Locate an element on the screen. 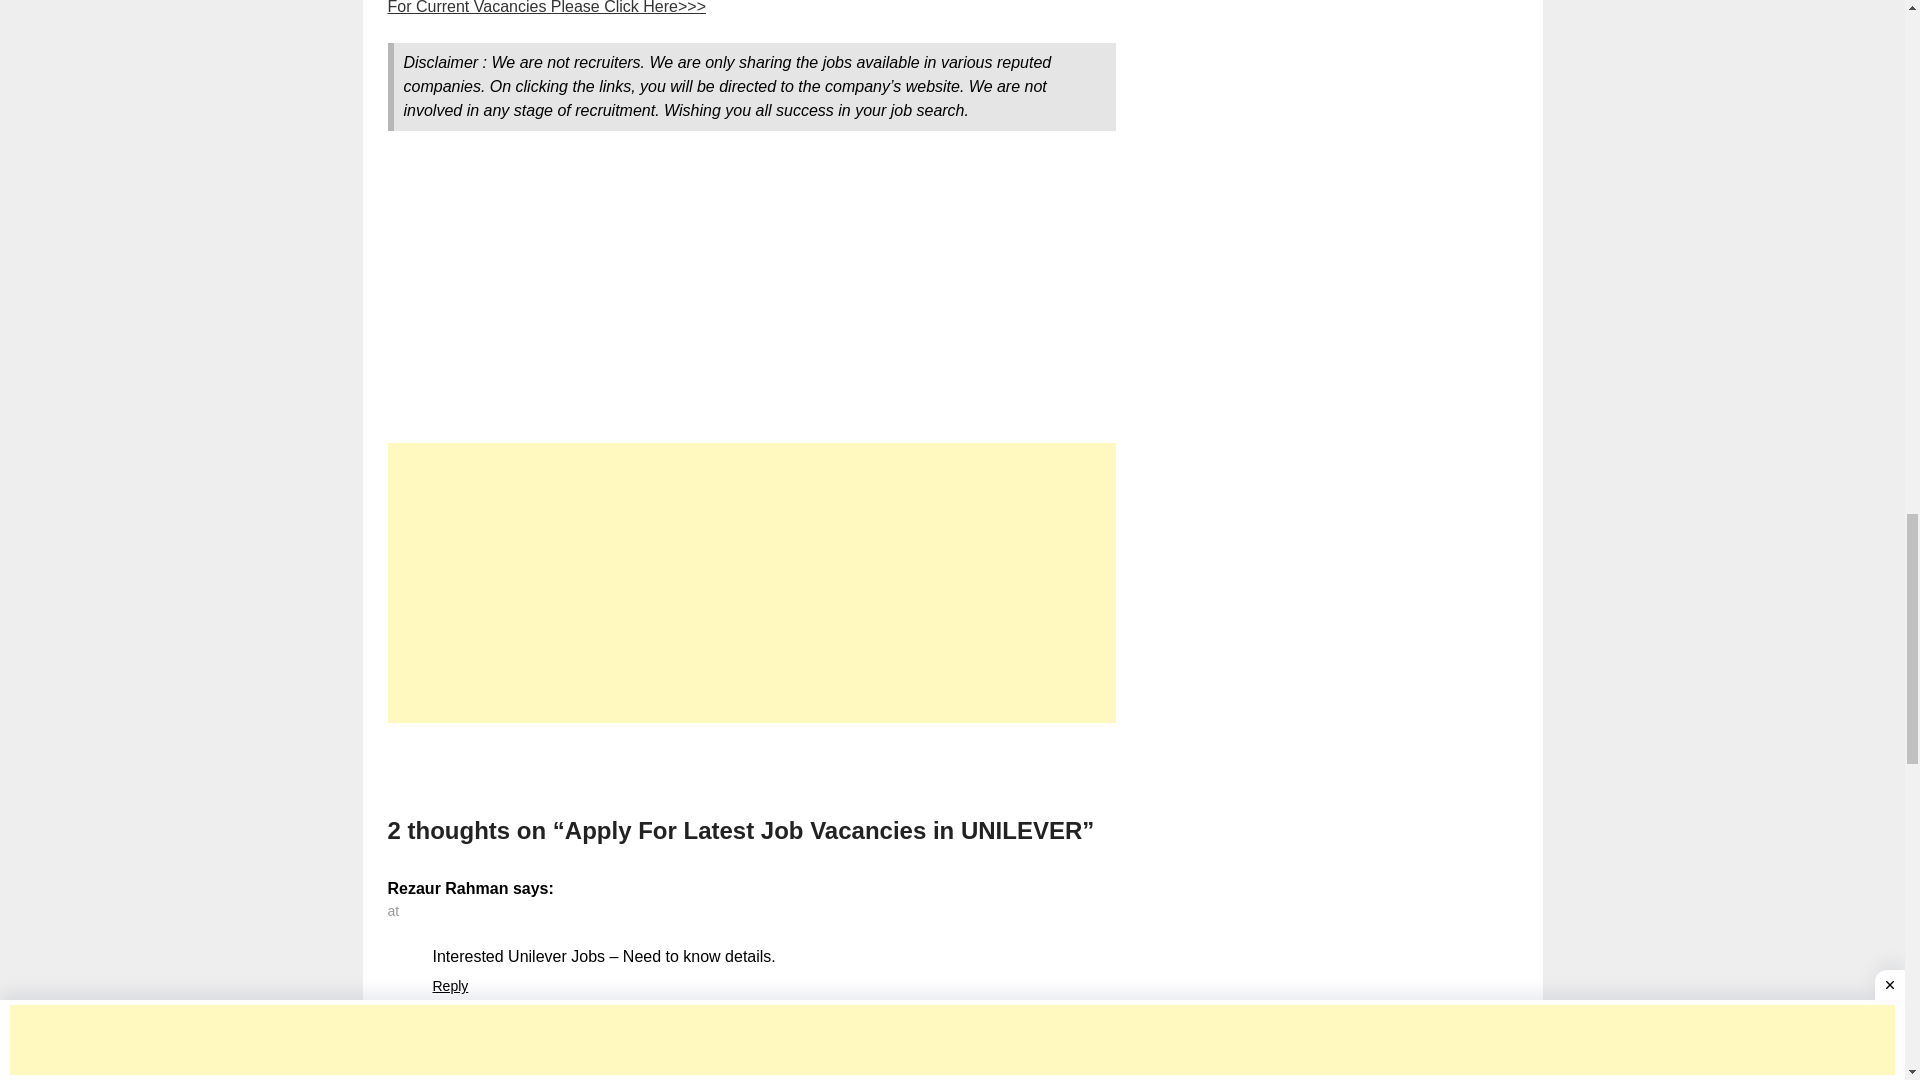 This screenshot has height=1080, width=1920. Reply is located at coordinates (450, 986).